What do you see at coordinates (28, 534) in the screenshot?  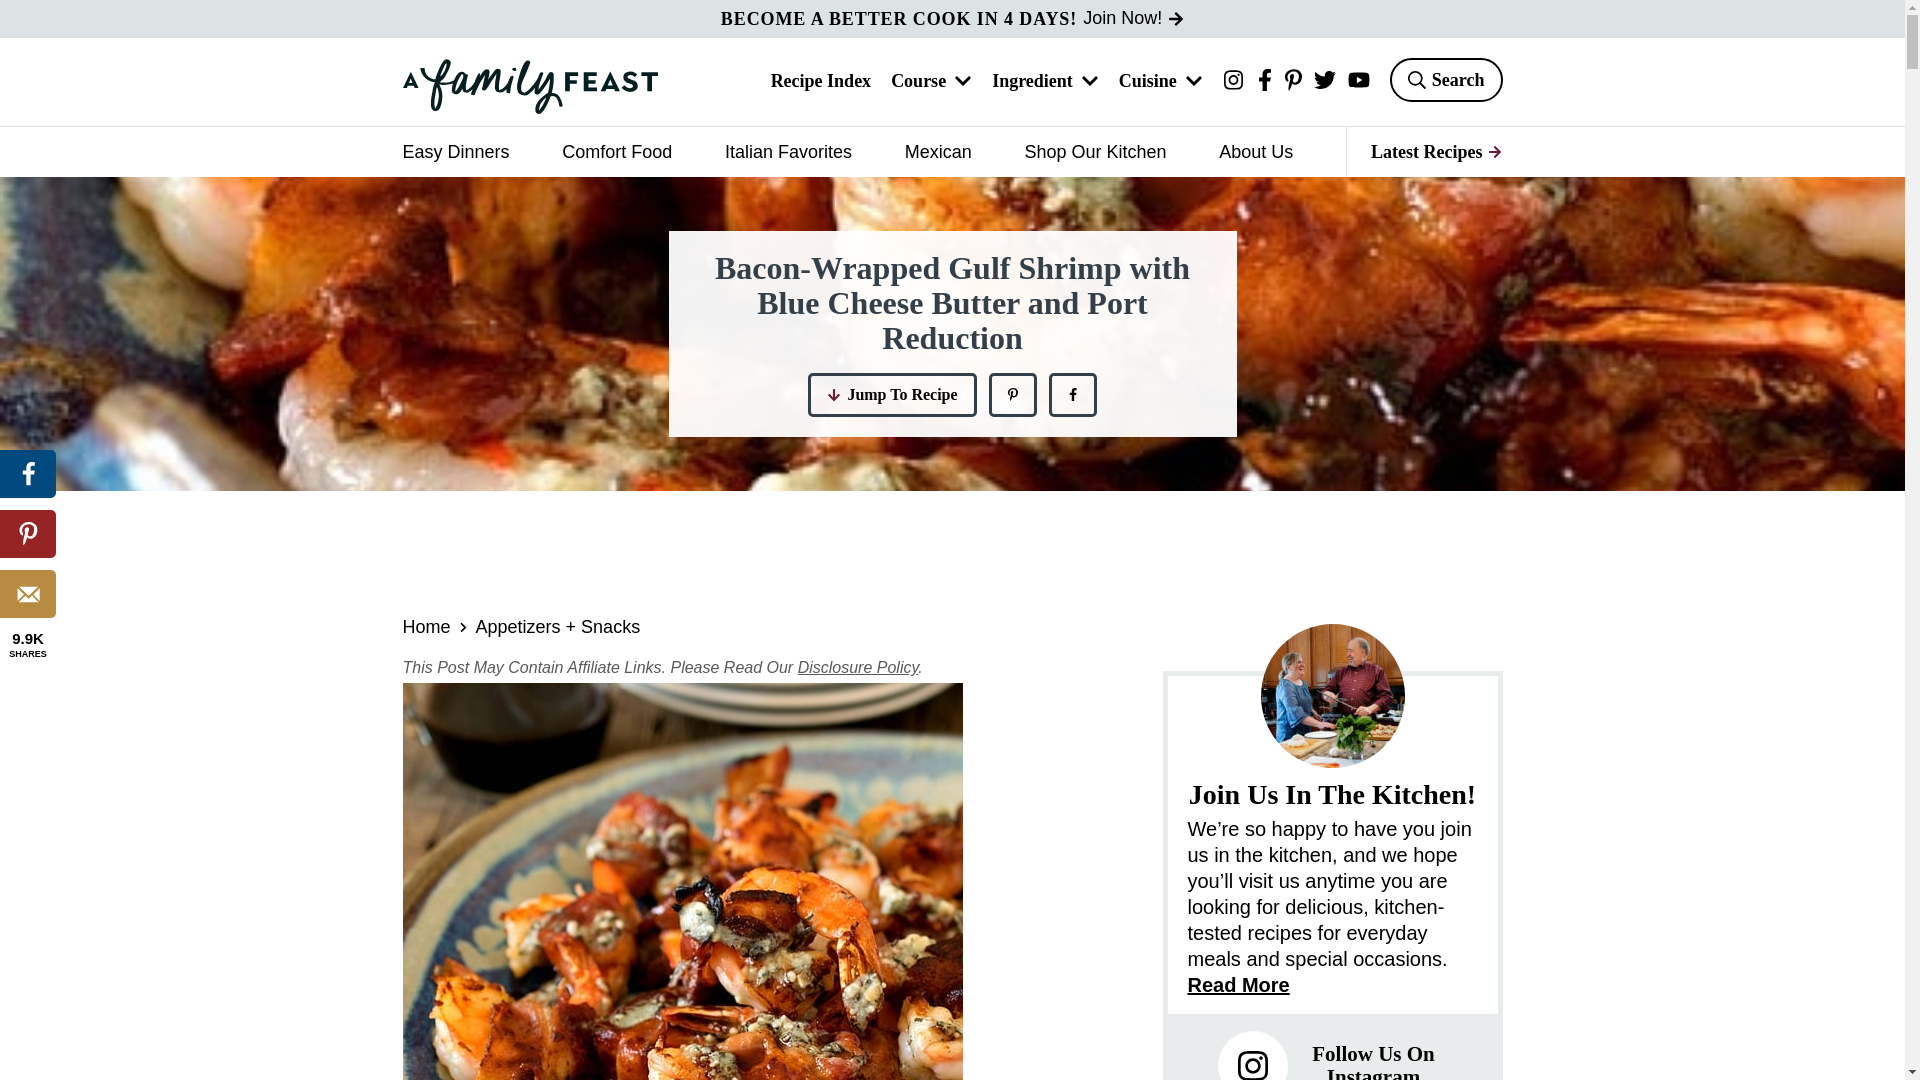 I see `Save to Pinterest` at bounding box center [28, 534].